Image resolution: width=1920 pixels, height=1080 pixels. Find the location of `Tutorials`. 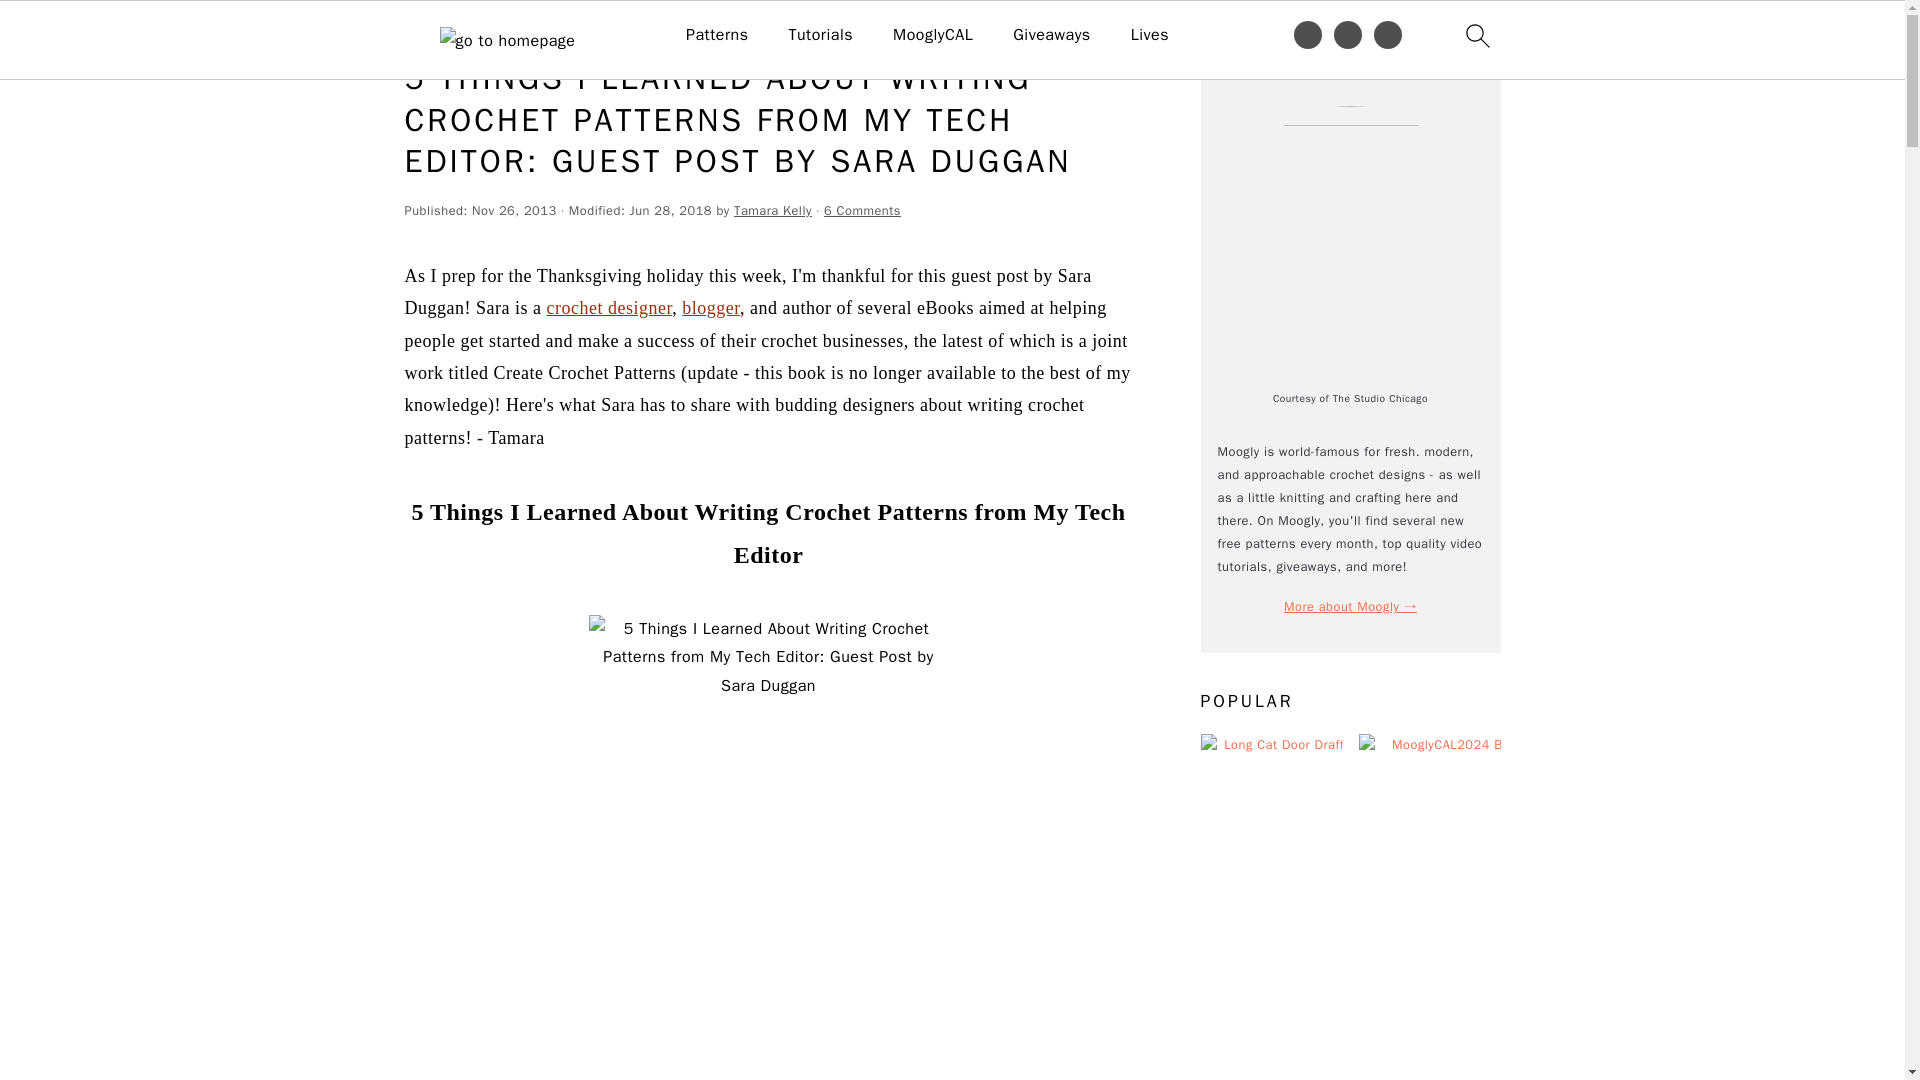

Tutorials is located at coordinates (820, 35).